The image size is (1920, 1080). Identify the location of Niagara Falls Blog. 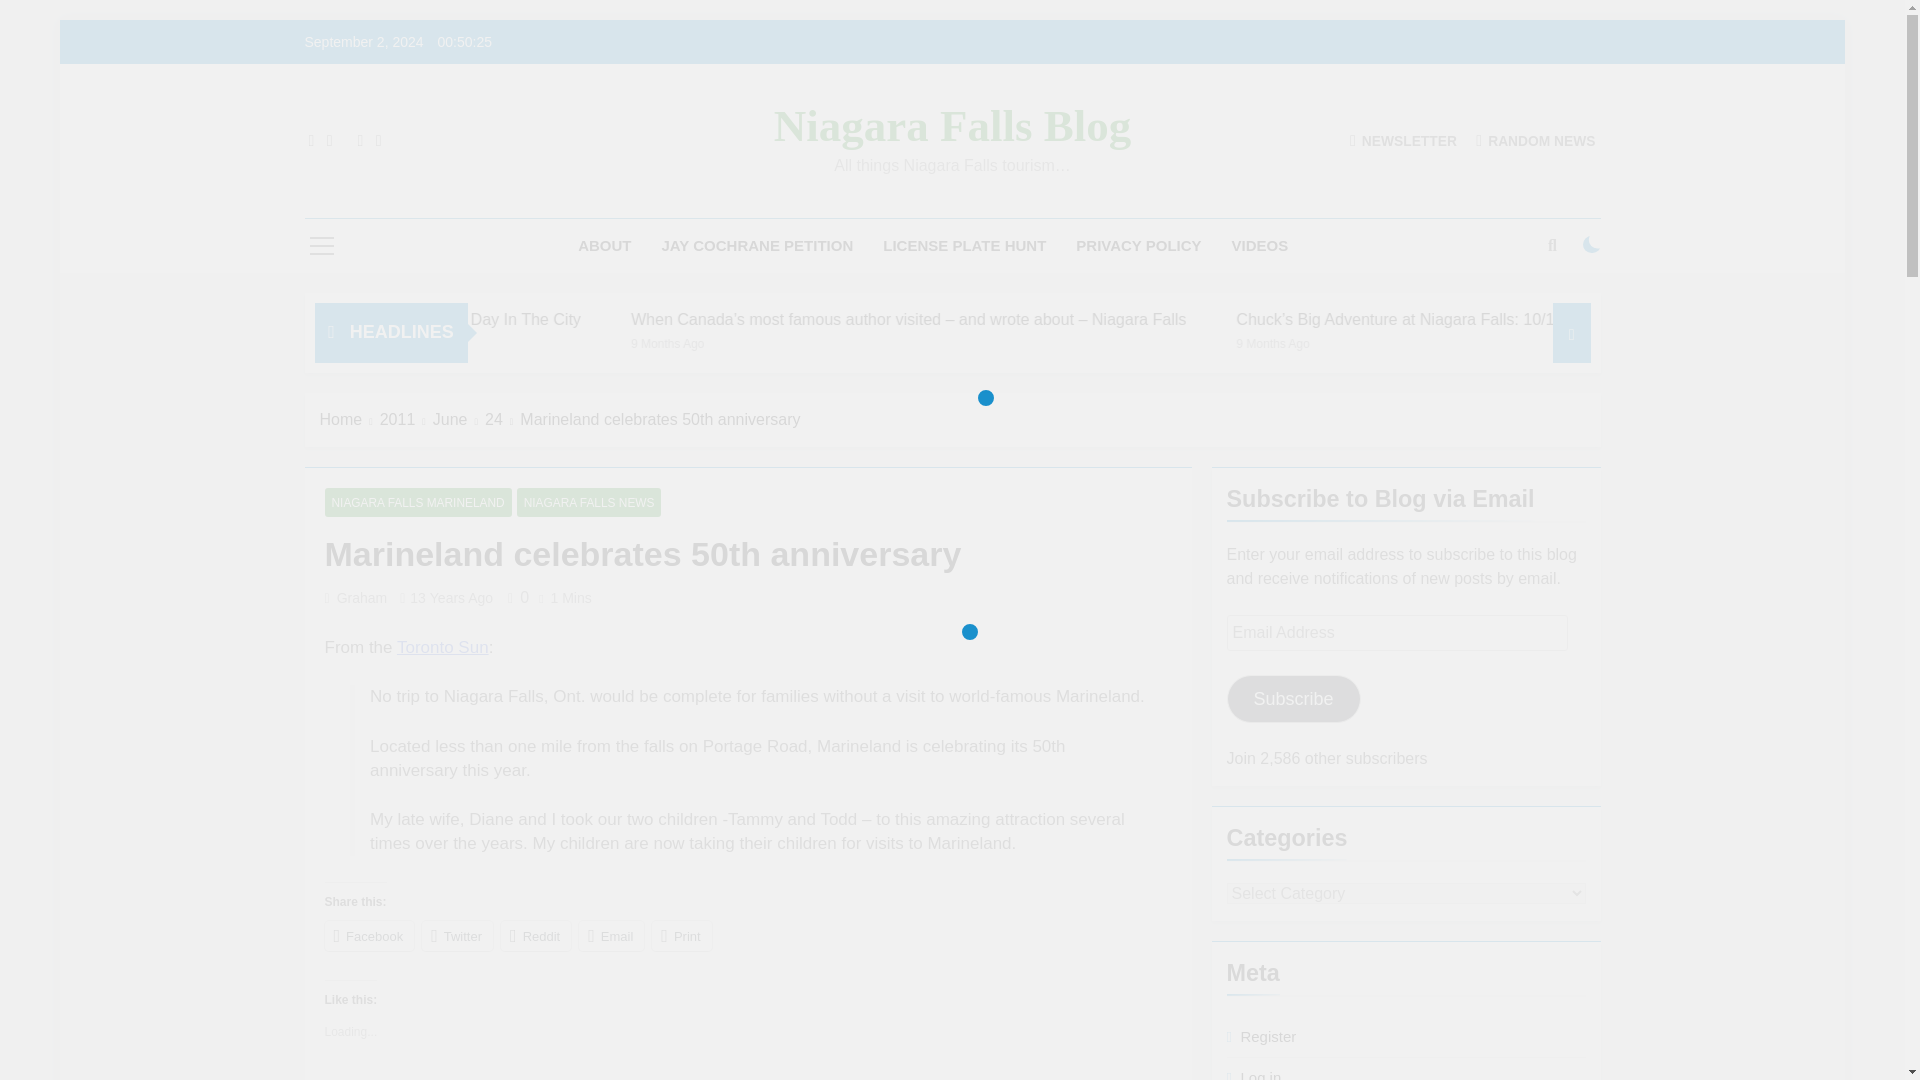
(952, 126).